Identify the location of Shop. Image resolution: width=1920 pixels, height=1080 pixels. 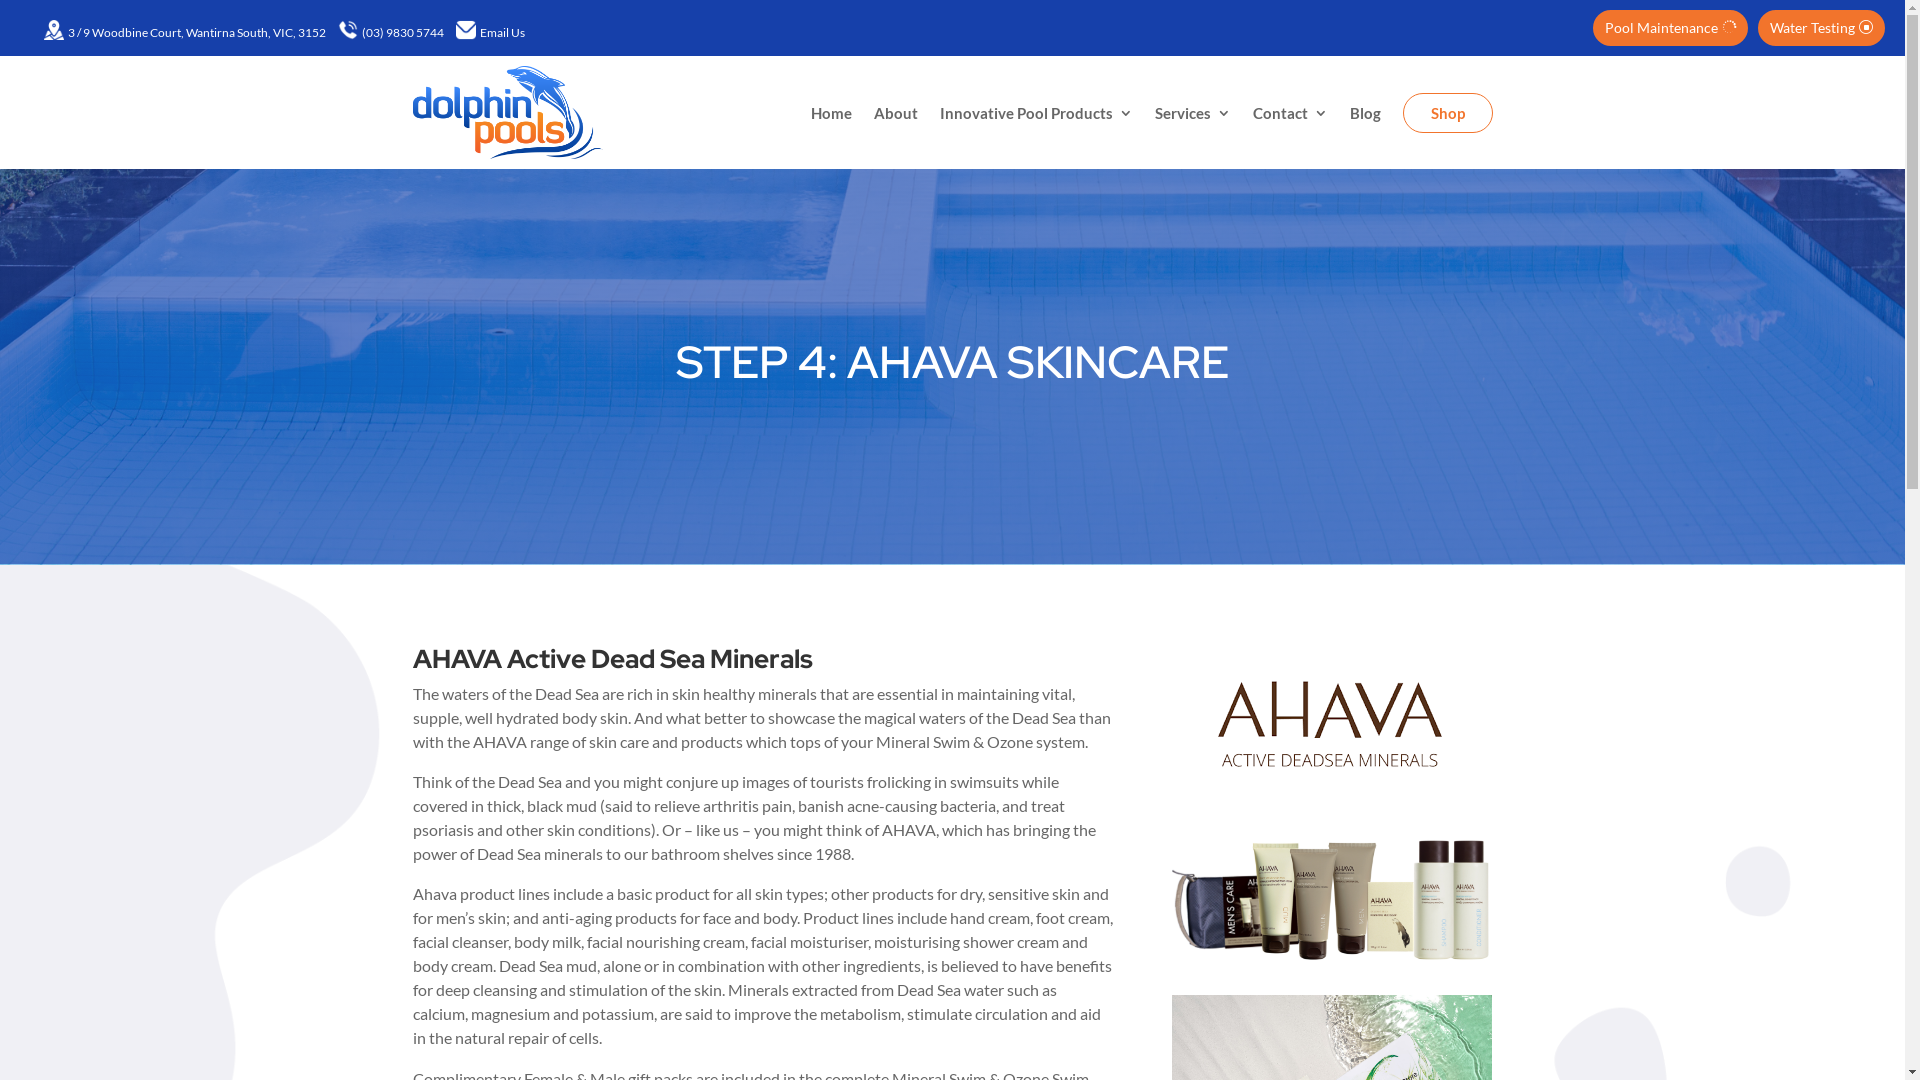
(1447, 113).